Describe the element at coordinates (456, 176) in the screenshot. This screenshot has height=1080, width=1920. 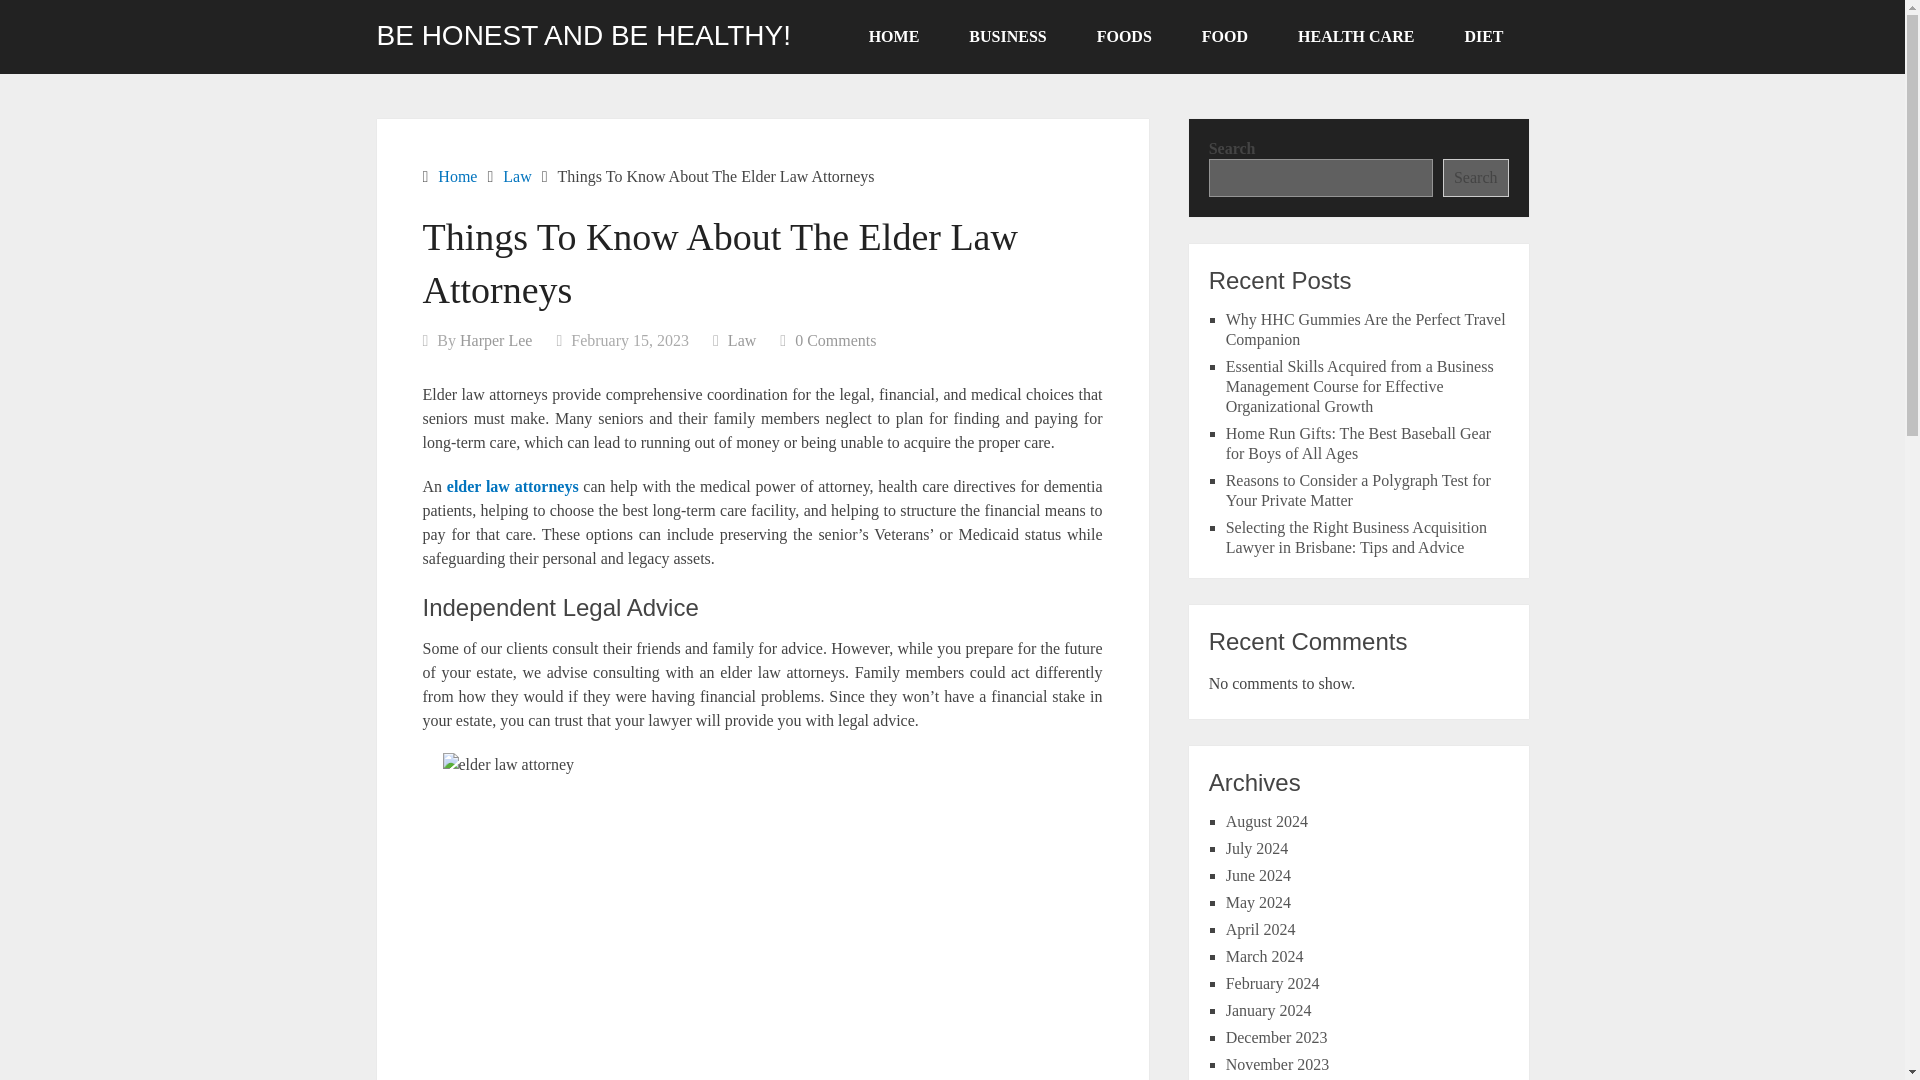
I see `Home` at that location.